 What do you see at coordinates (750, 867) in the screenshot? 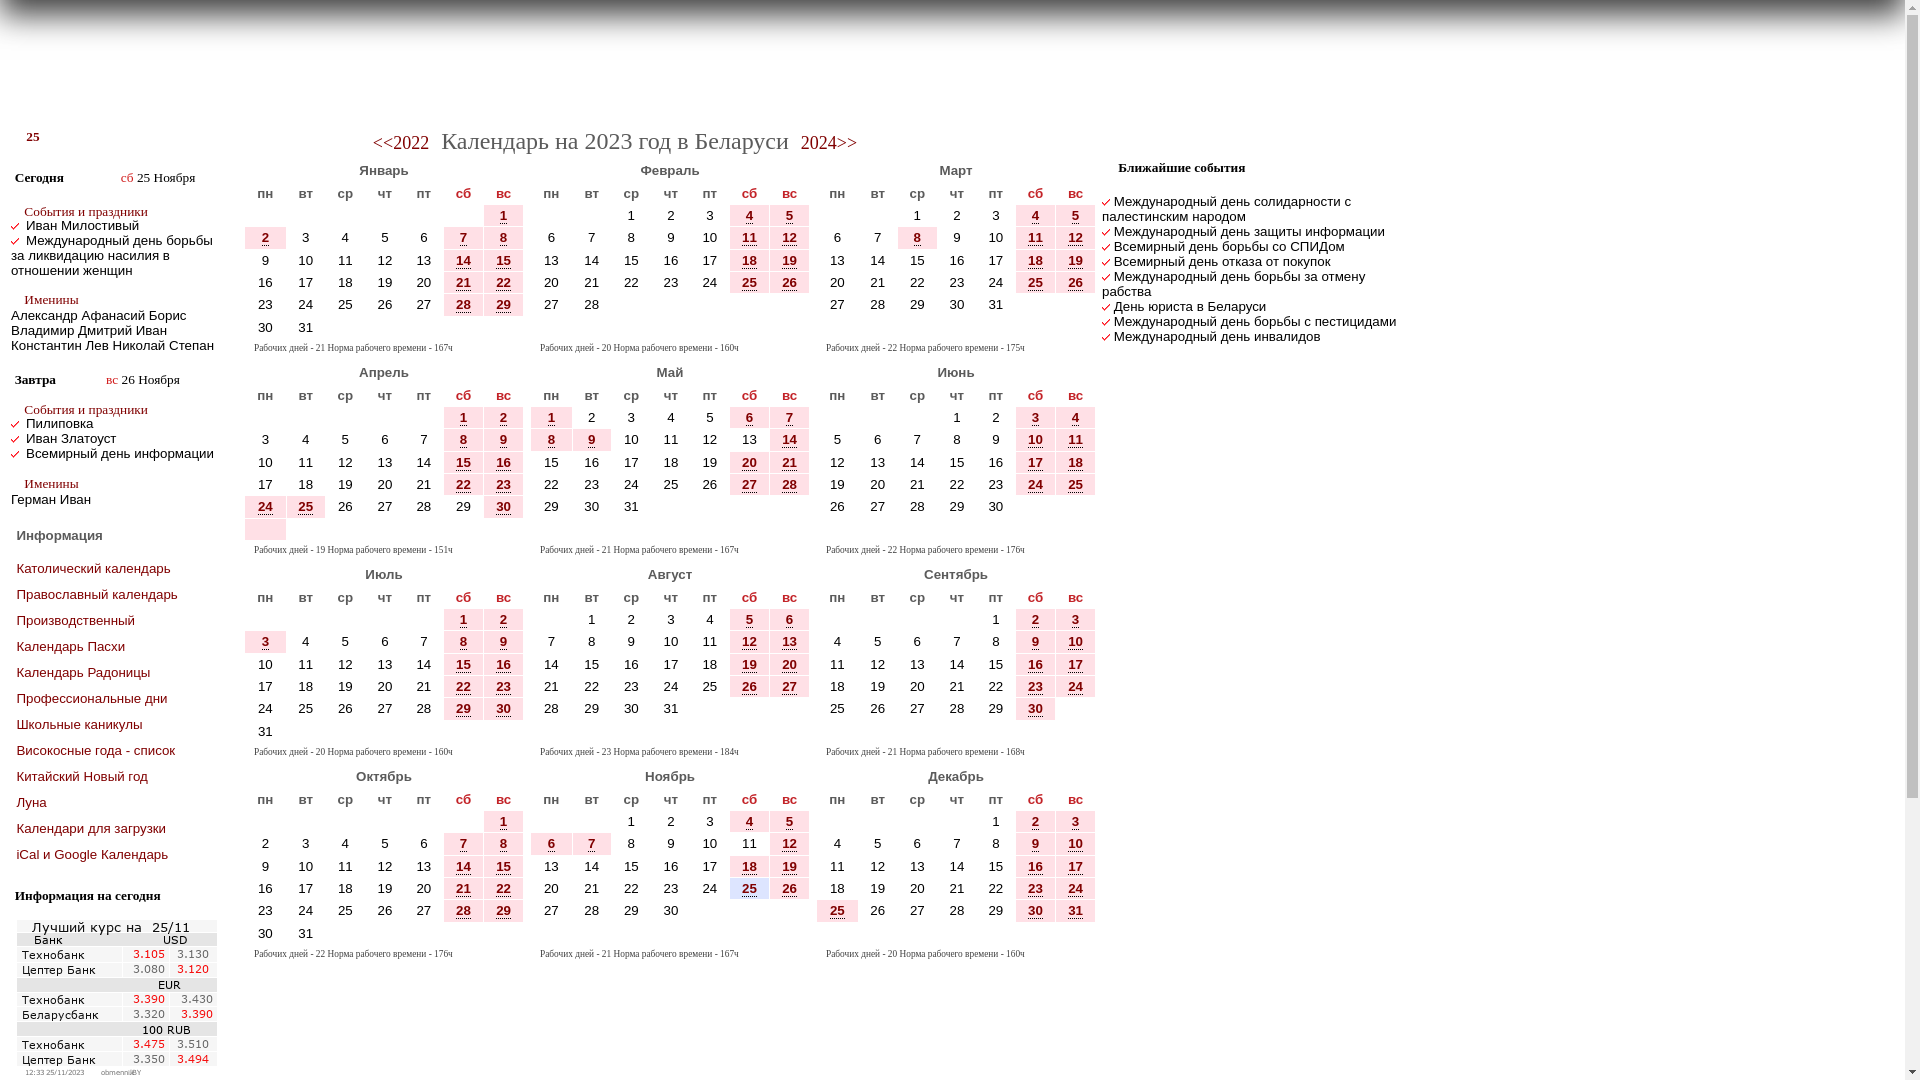
I see `18` at bounding box center [750, 867].